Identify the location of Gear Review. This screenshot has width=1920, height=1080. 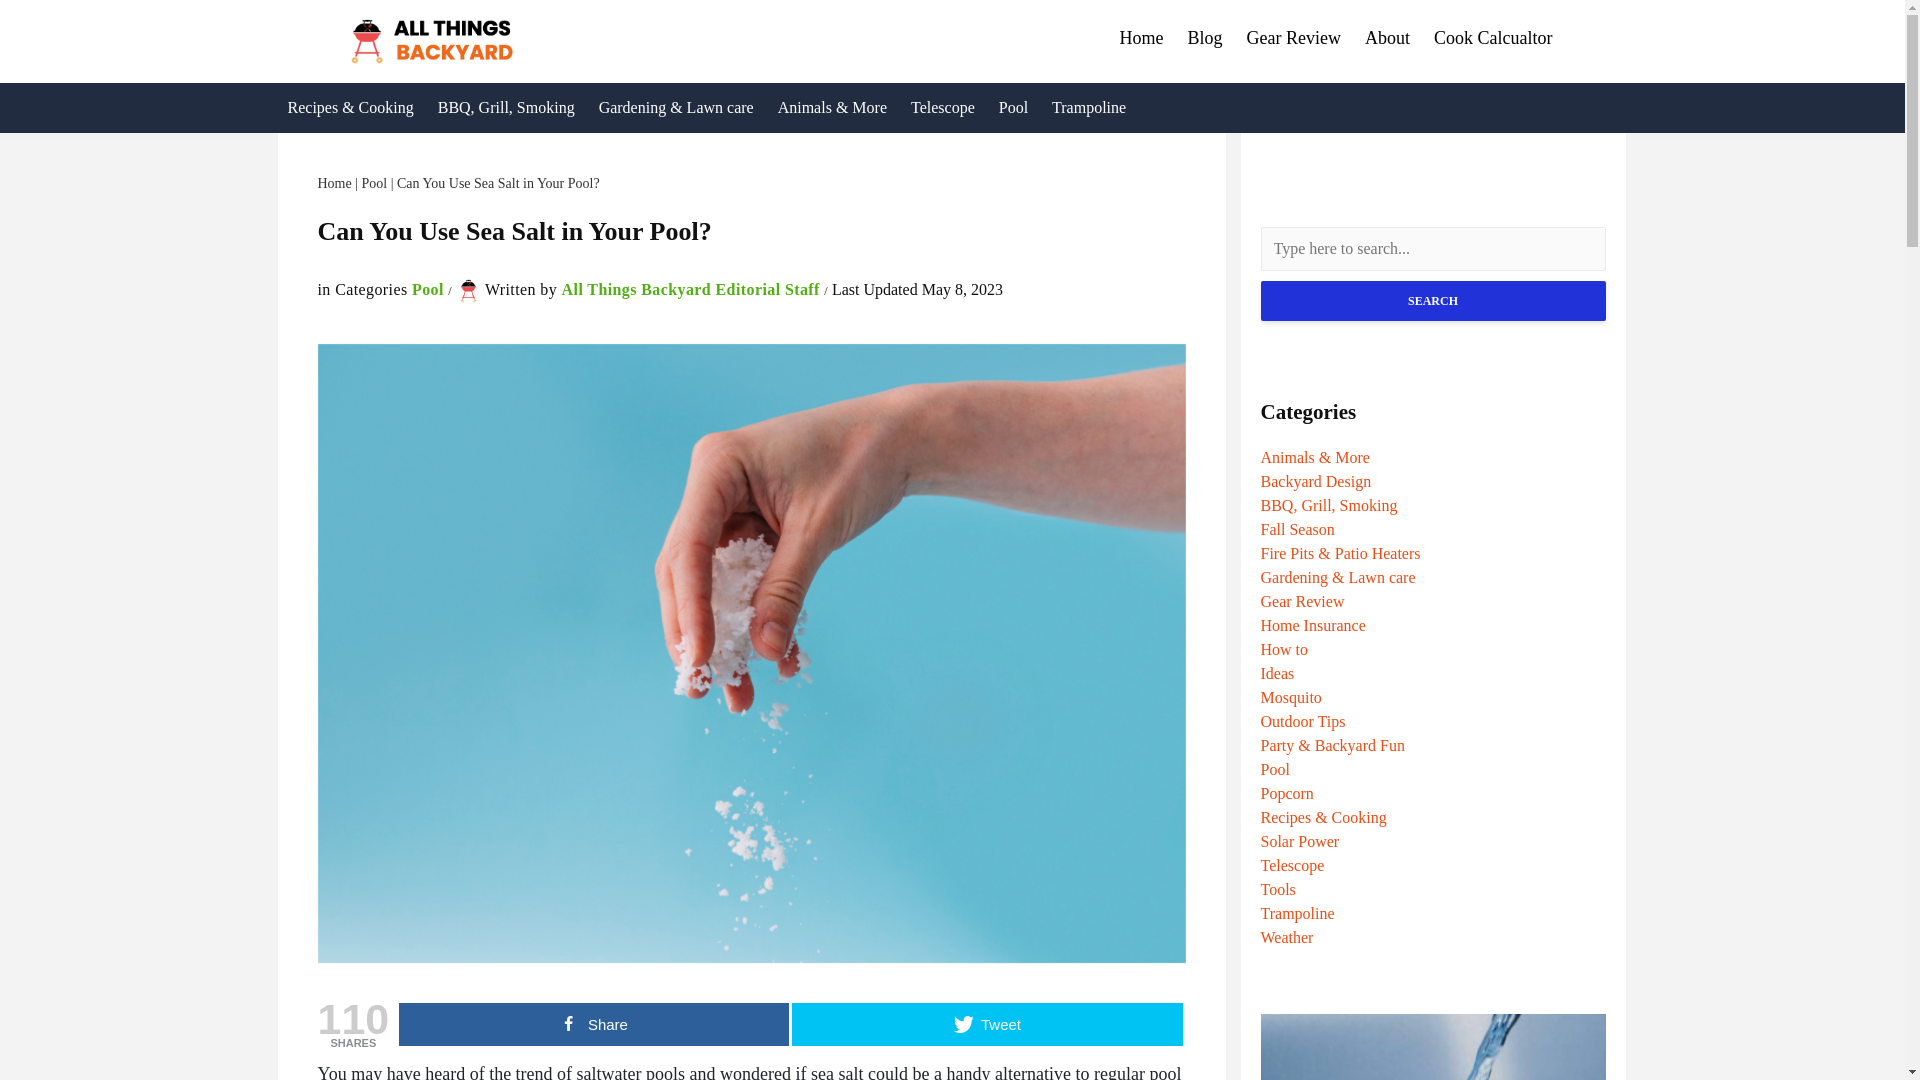
(1294, 43).